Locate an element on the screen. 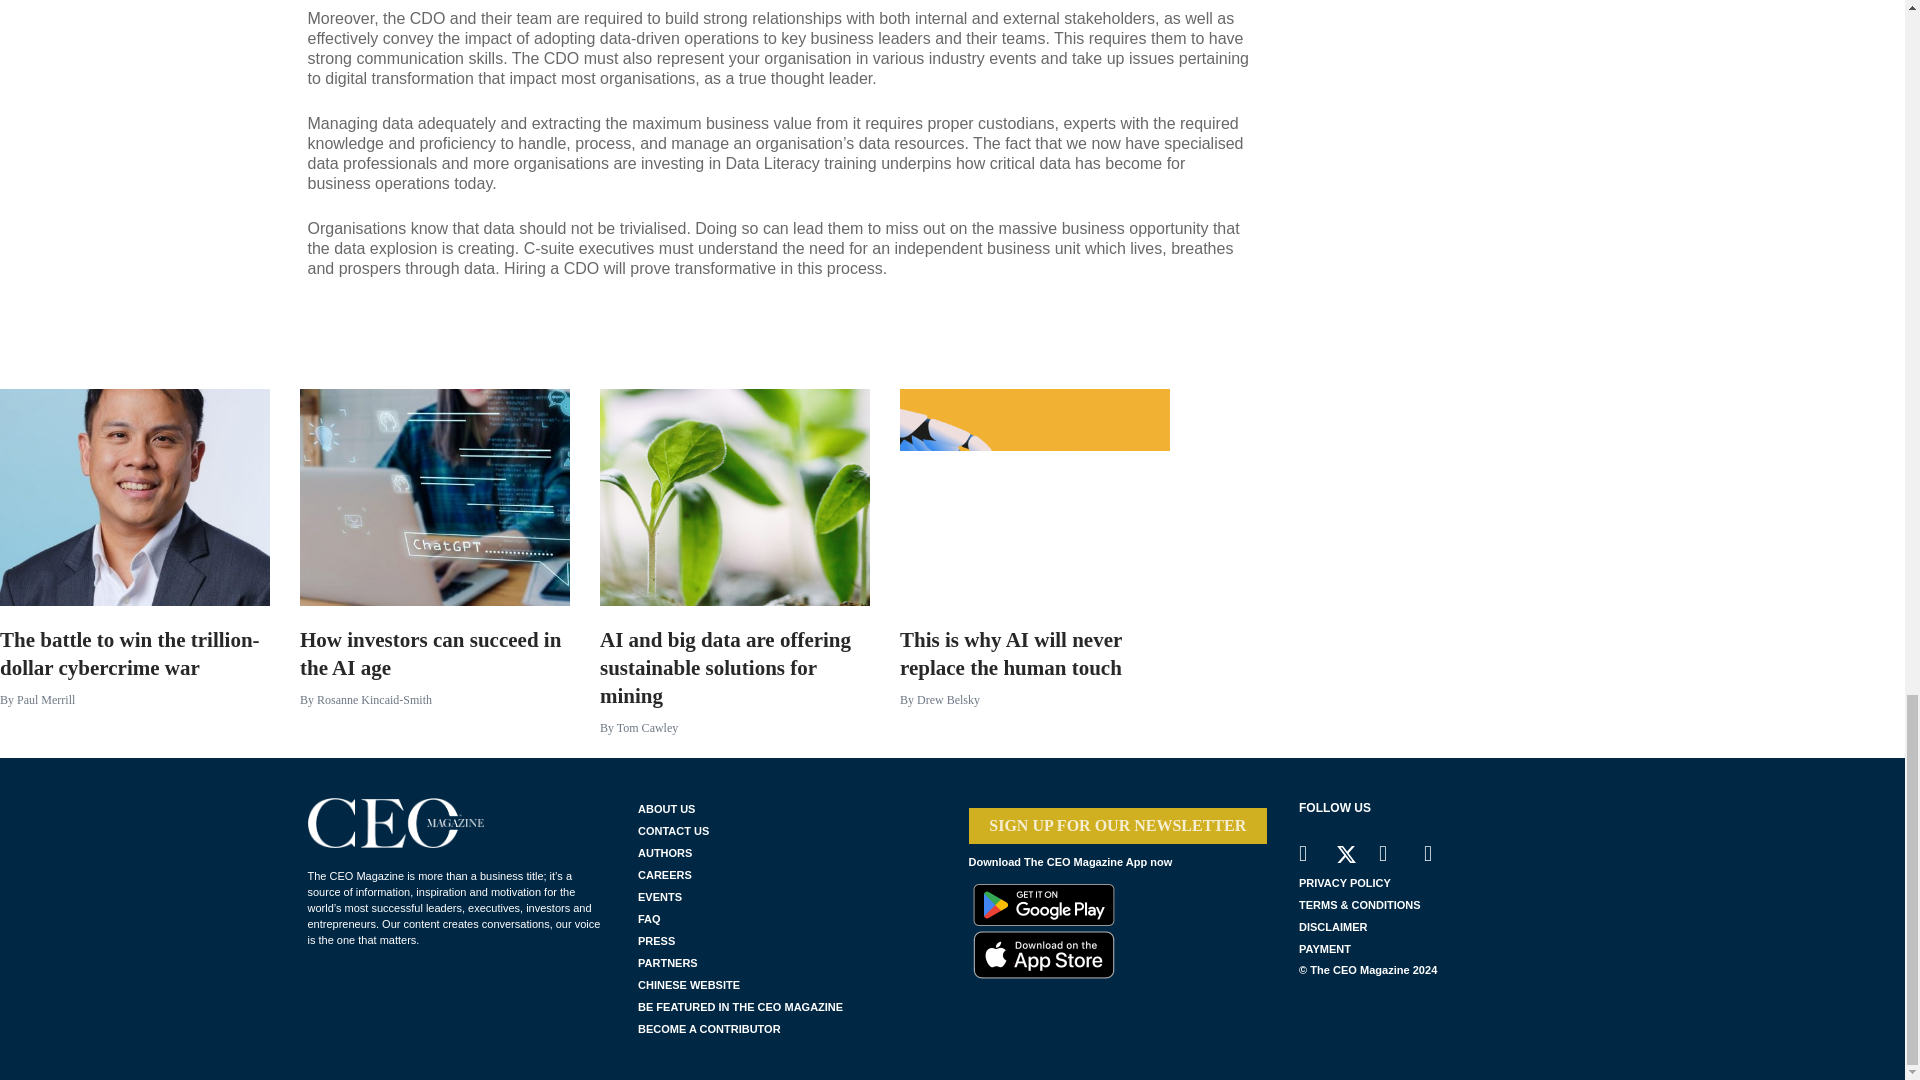 Image resolution: width=1920 pixels, height=1080 pixels. This is why AI will never replace the human touch is located at coordinates (1034, 496).